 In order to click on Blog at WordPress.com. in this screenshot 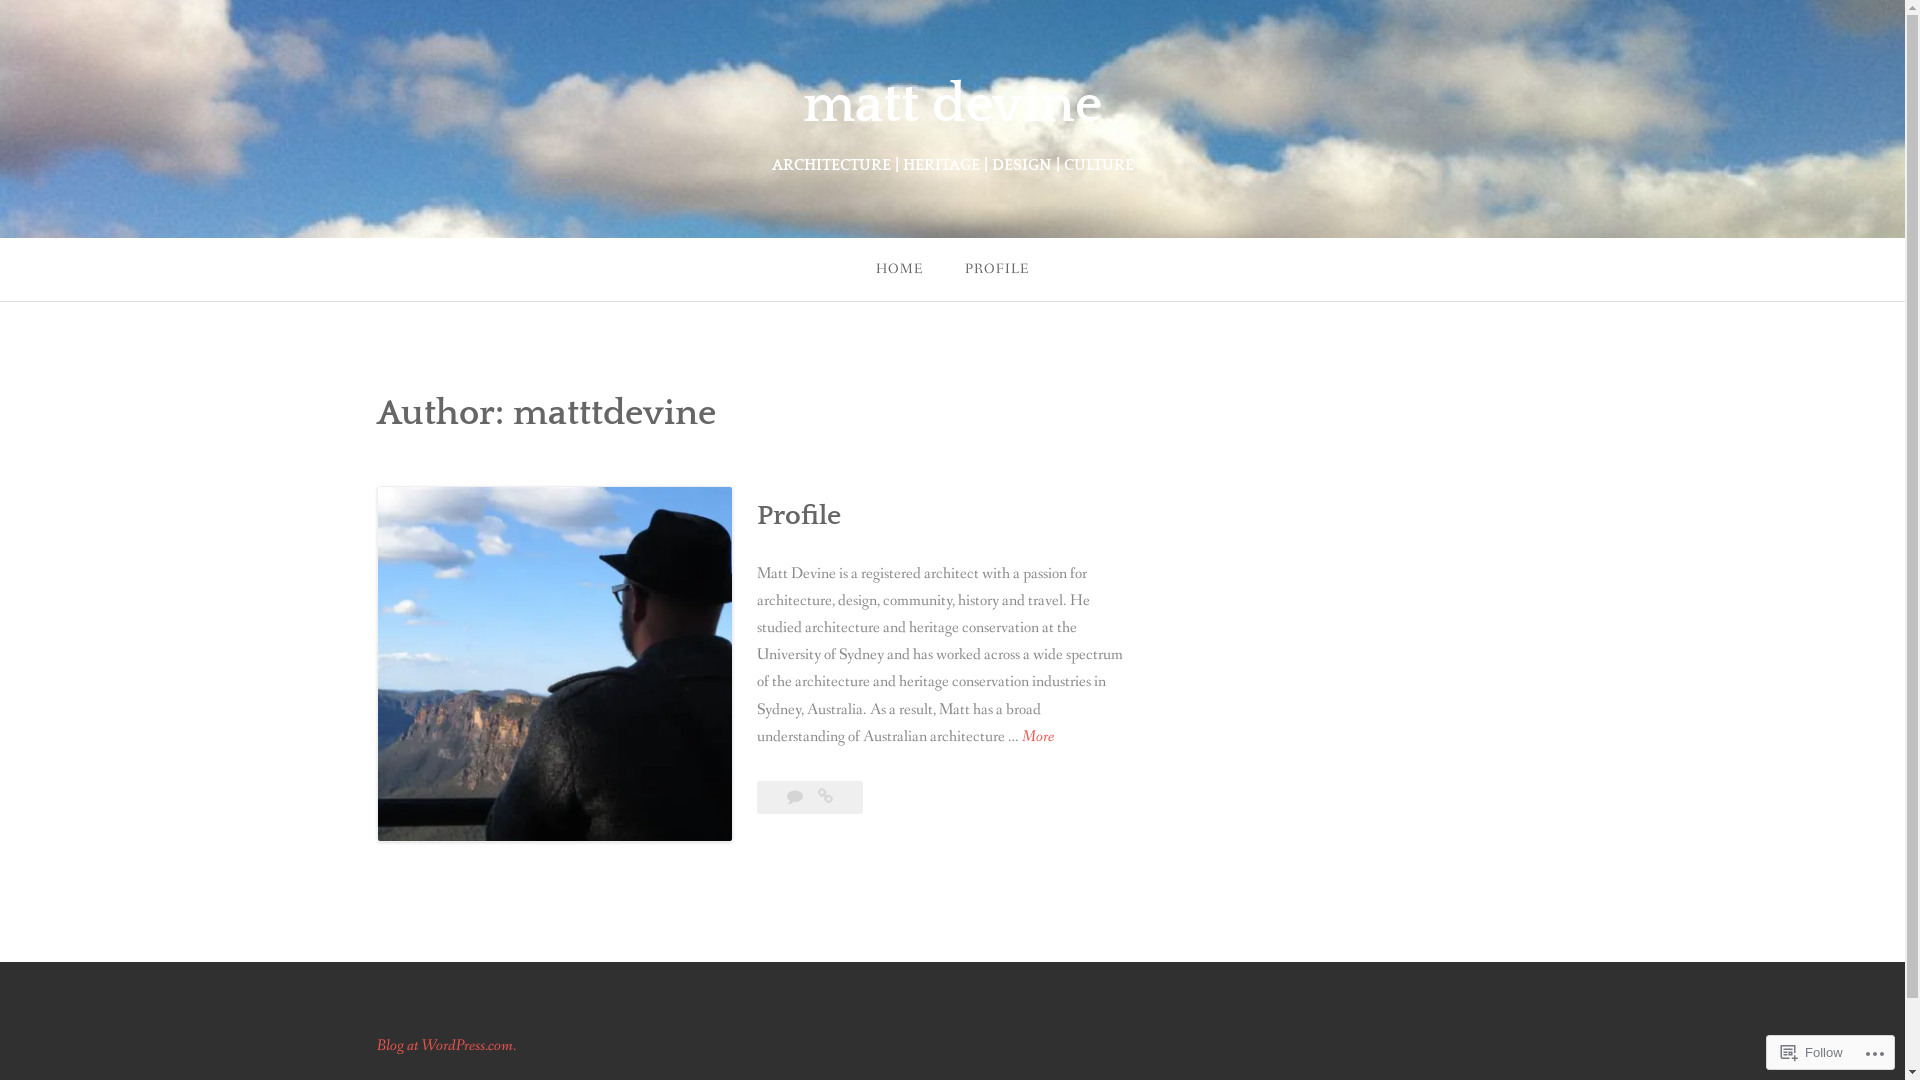, I will do `click(446, 1046)`.